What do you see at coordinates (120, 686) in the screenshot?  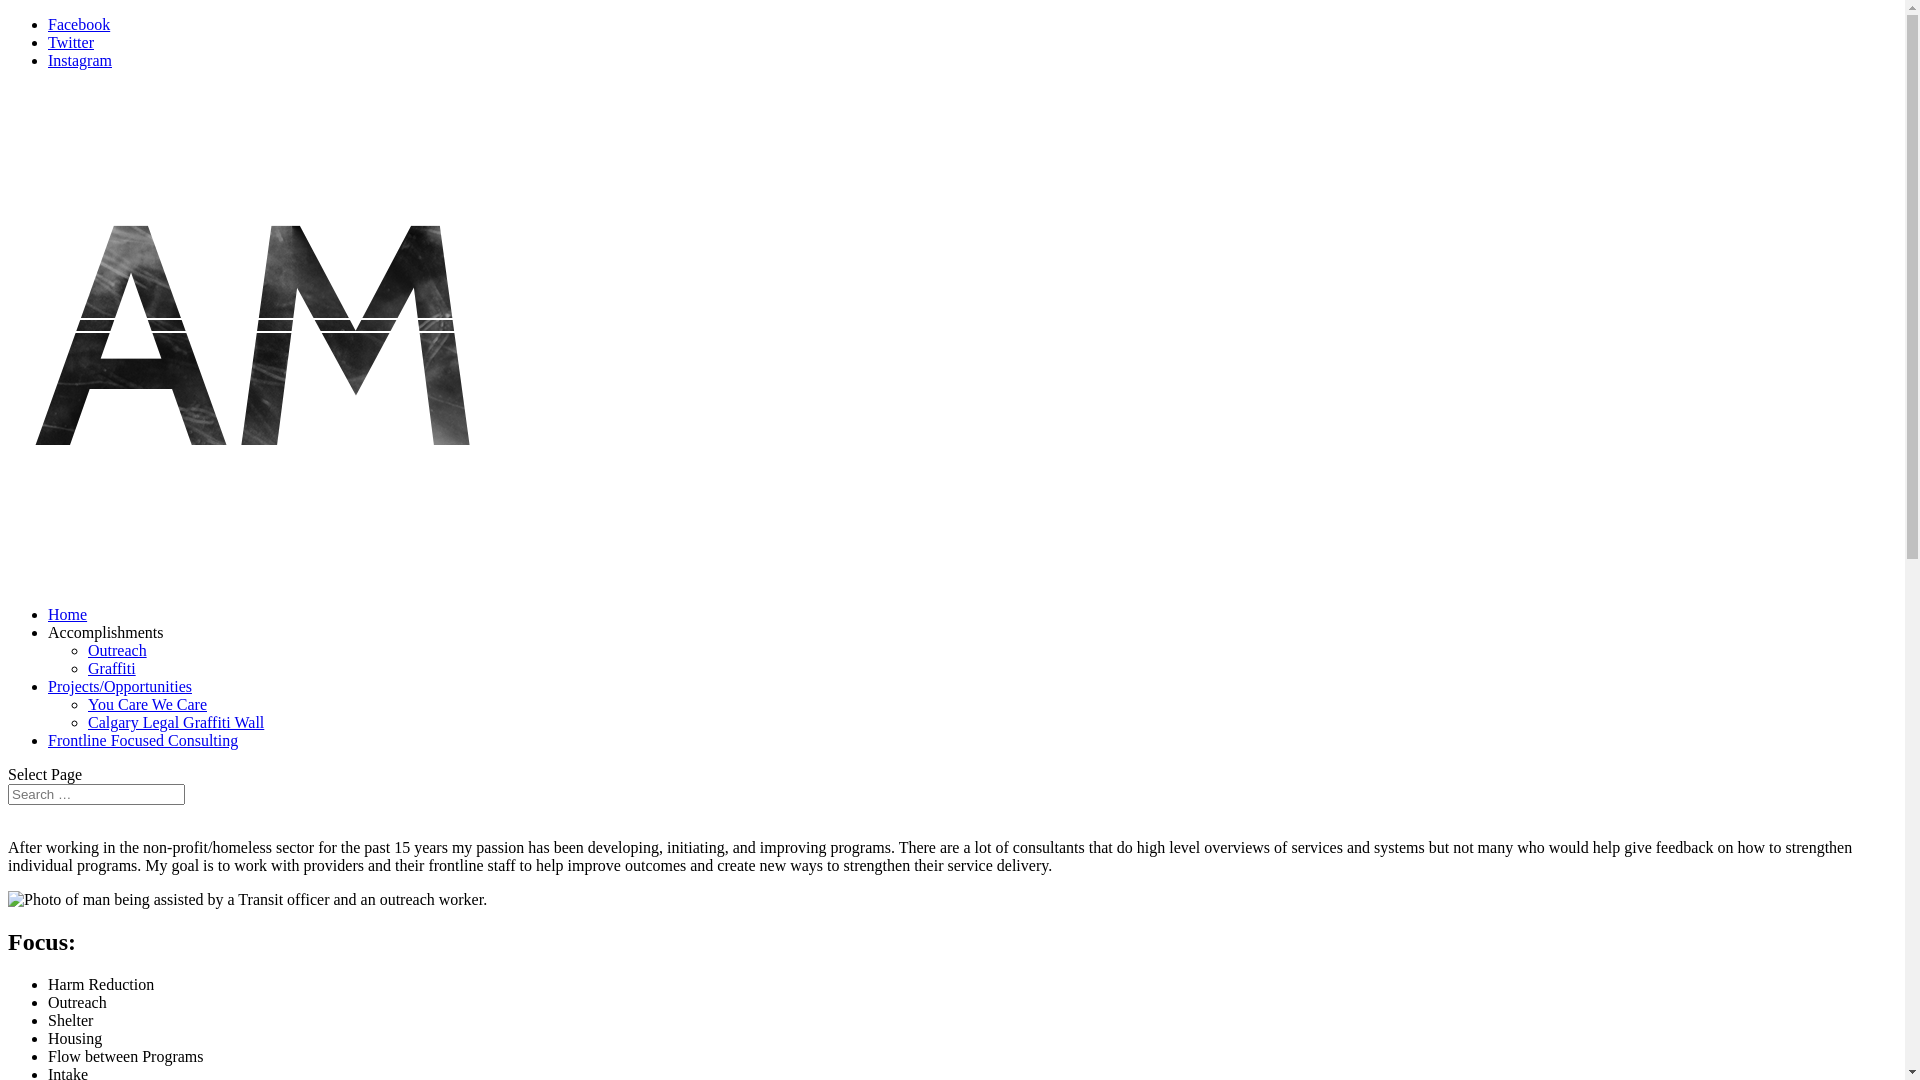 I see `Projects/Opportunities` at bounding box center [120, 686].